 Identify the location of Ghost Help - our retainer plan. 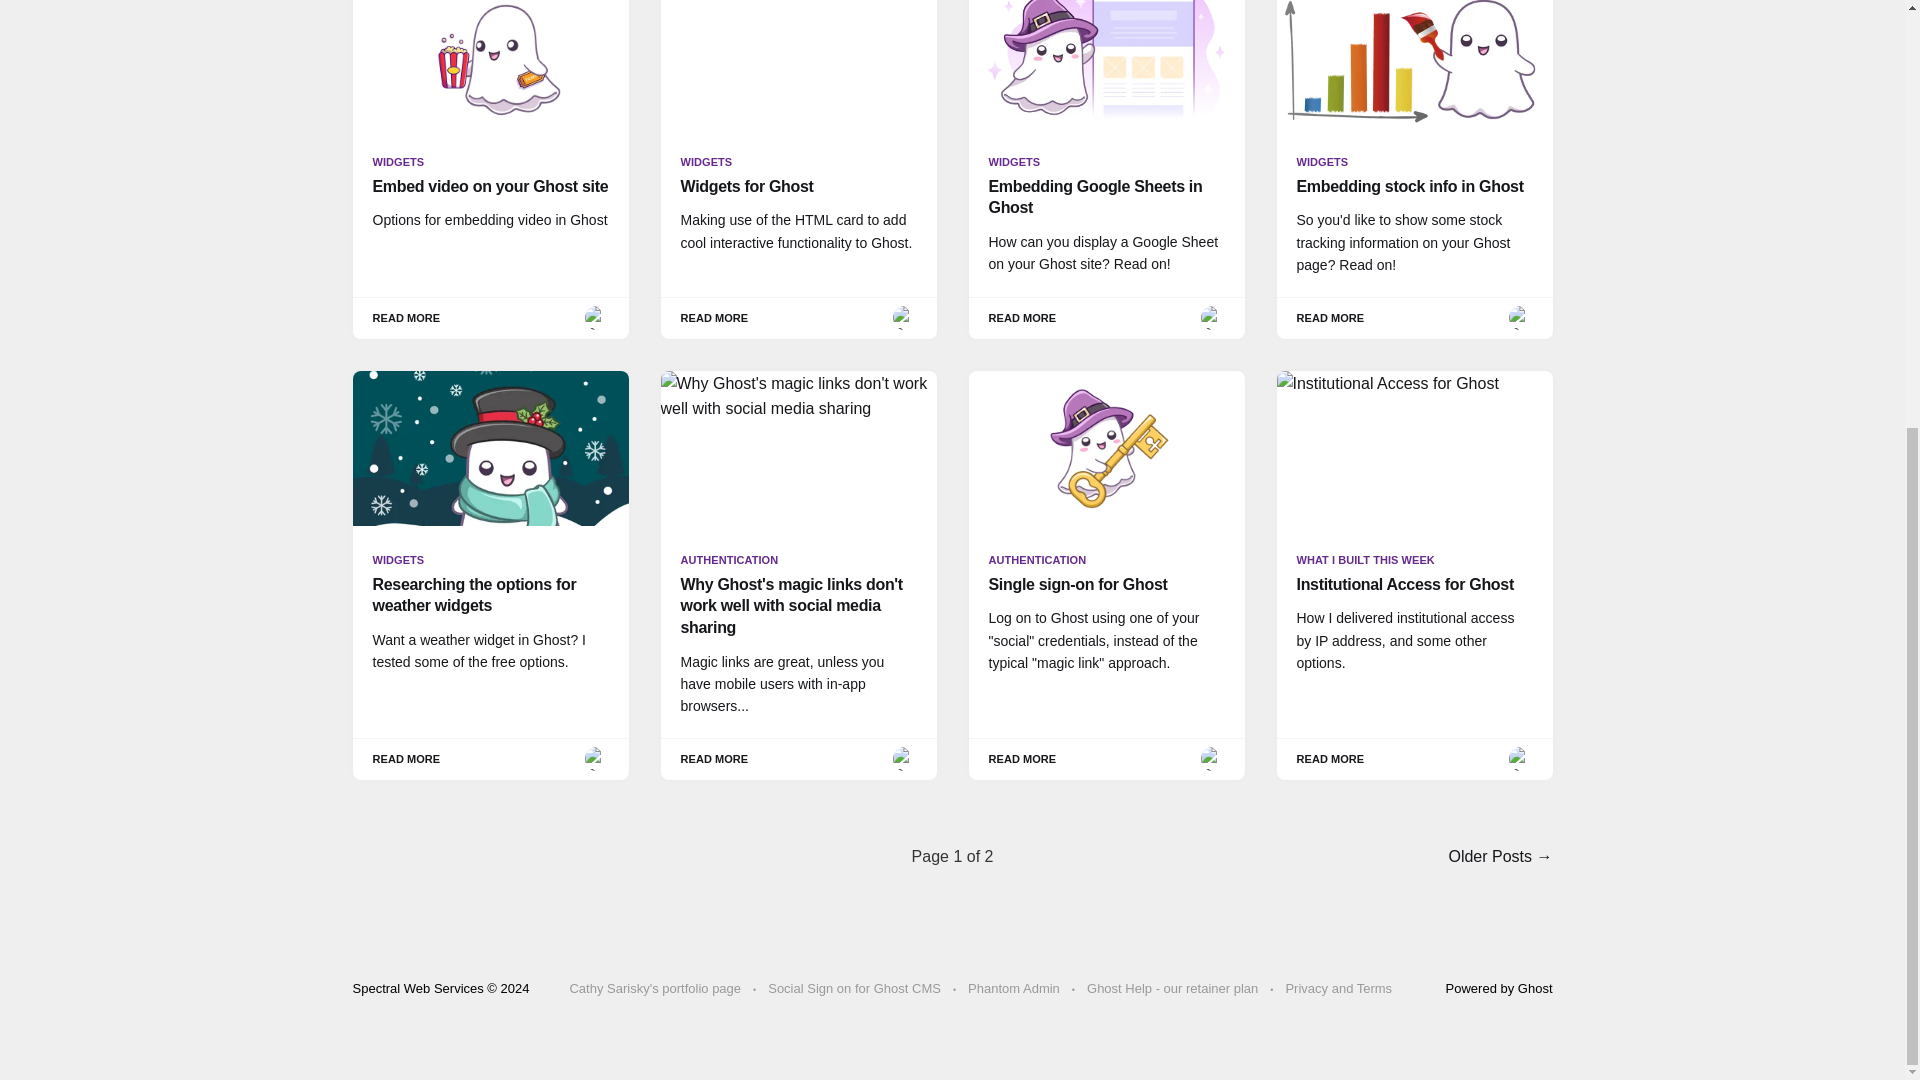
(1172, 989).